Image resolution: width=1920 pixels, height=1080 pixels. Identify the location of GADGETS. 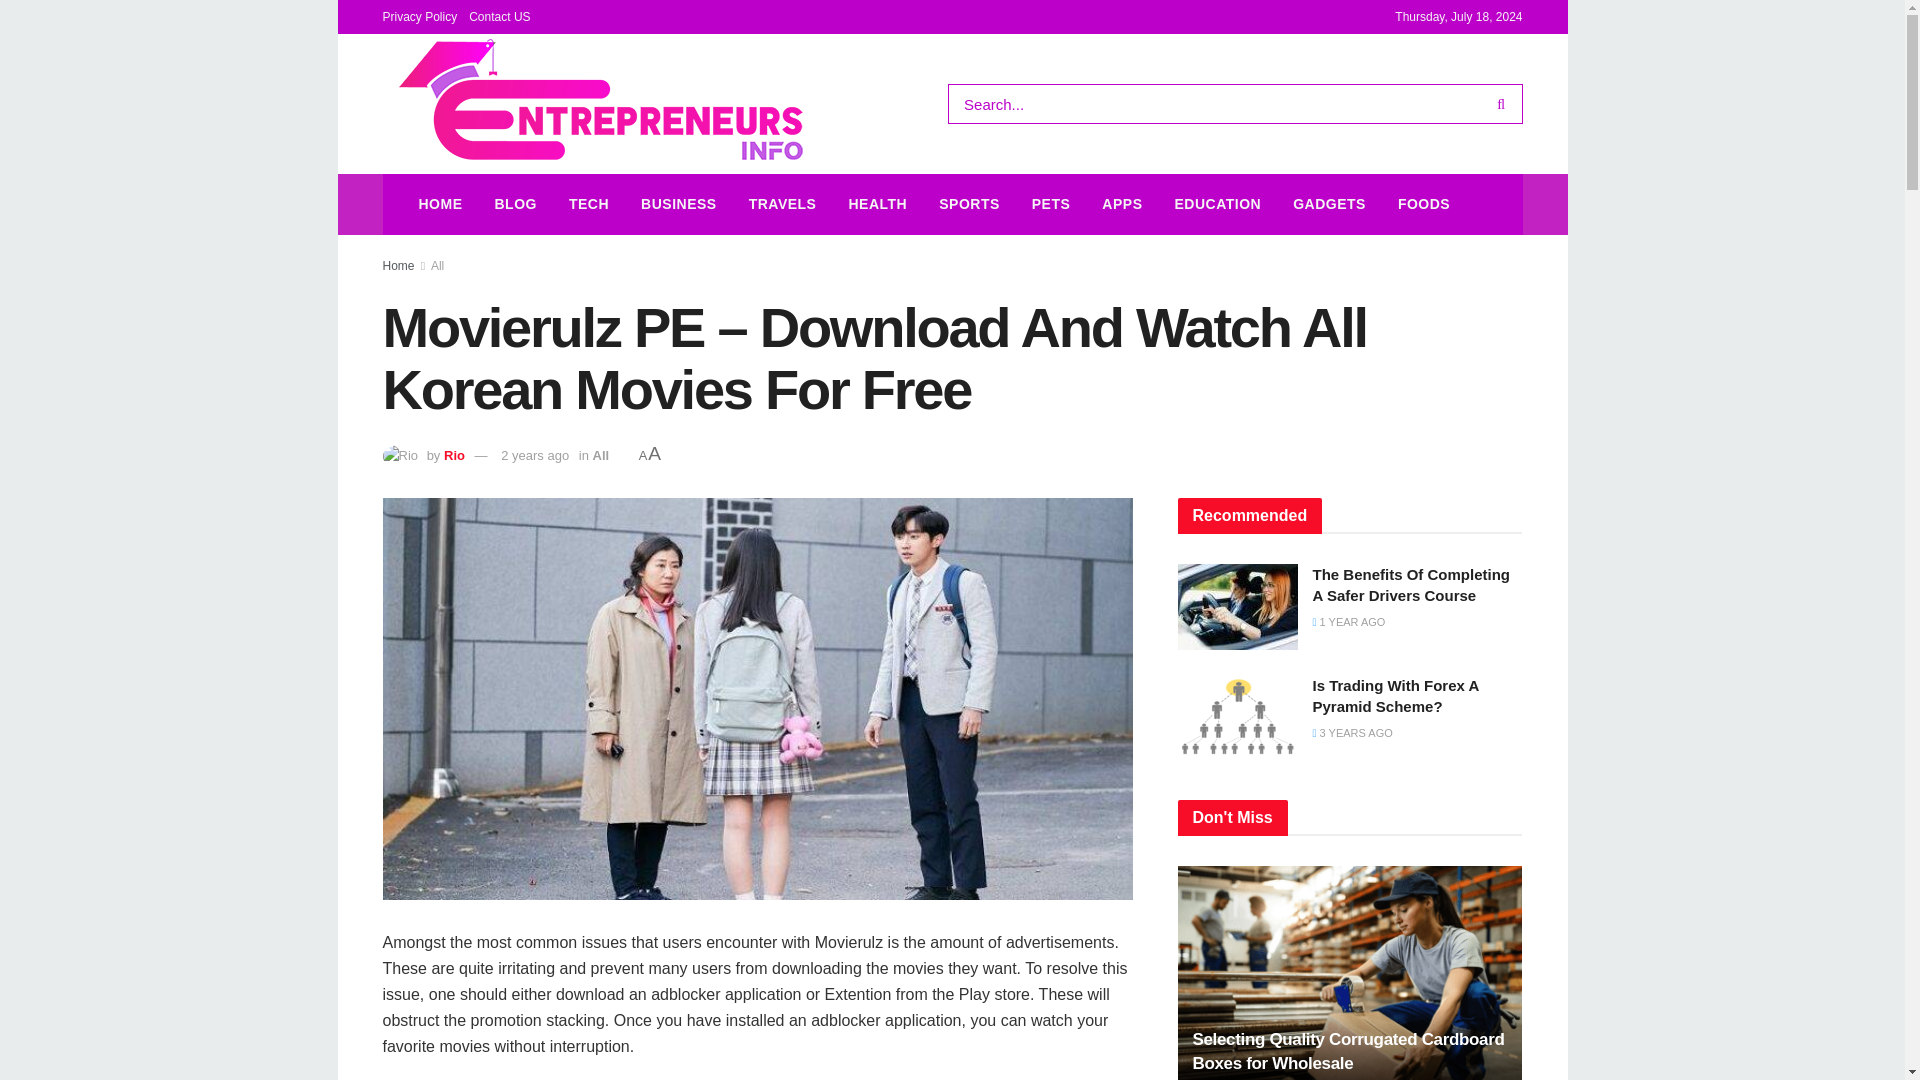
(1329, 204).